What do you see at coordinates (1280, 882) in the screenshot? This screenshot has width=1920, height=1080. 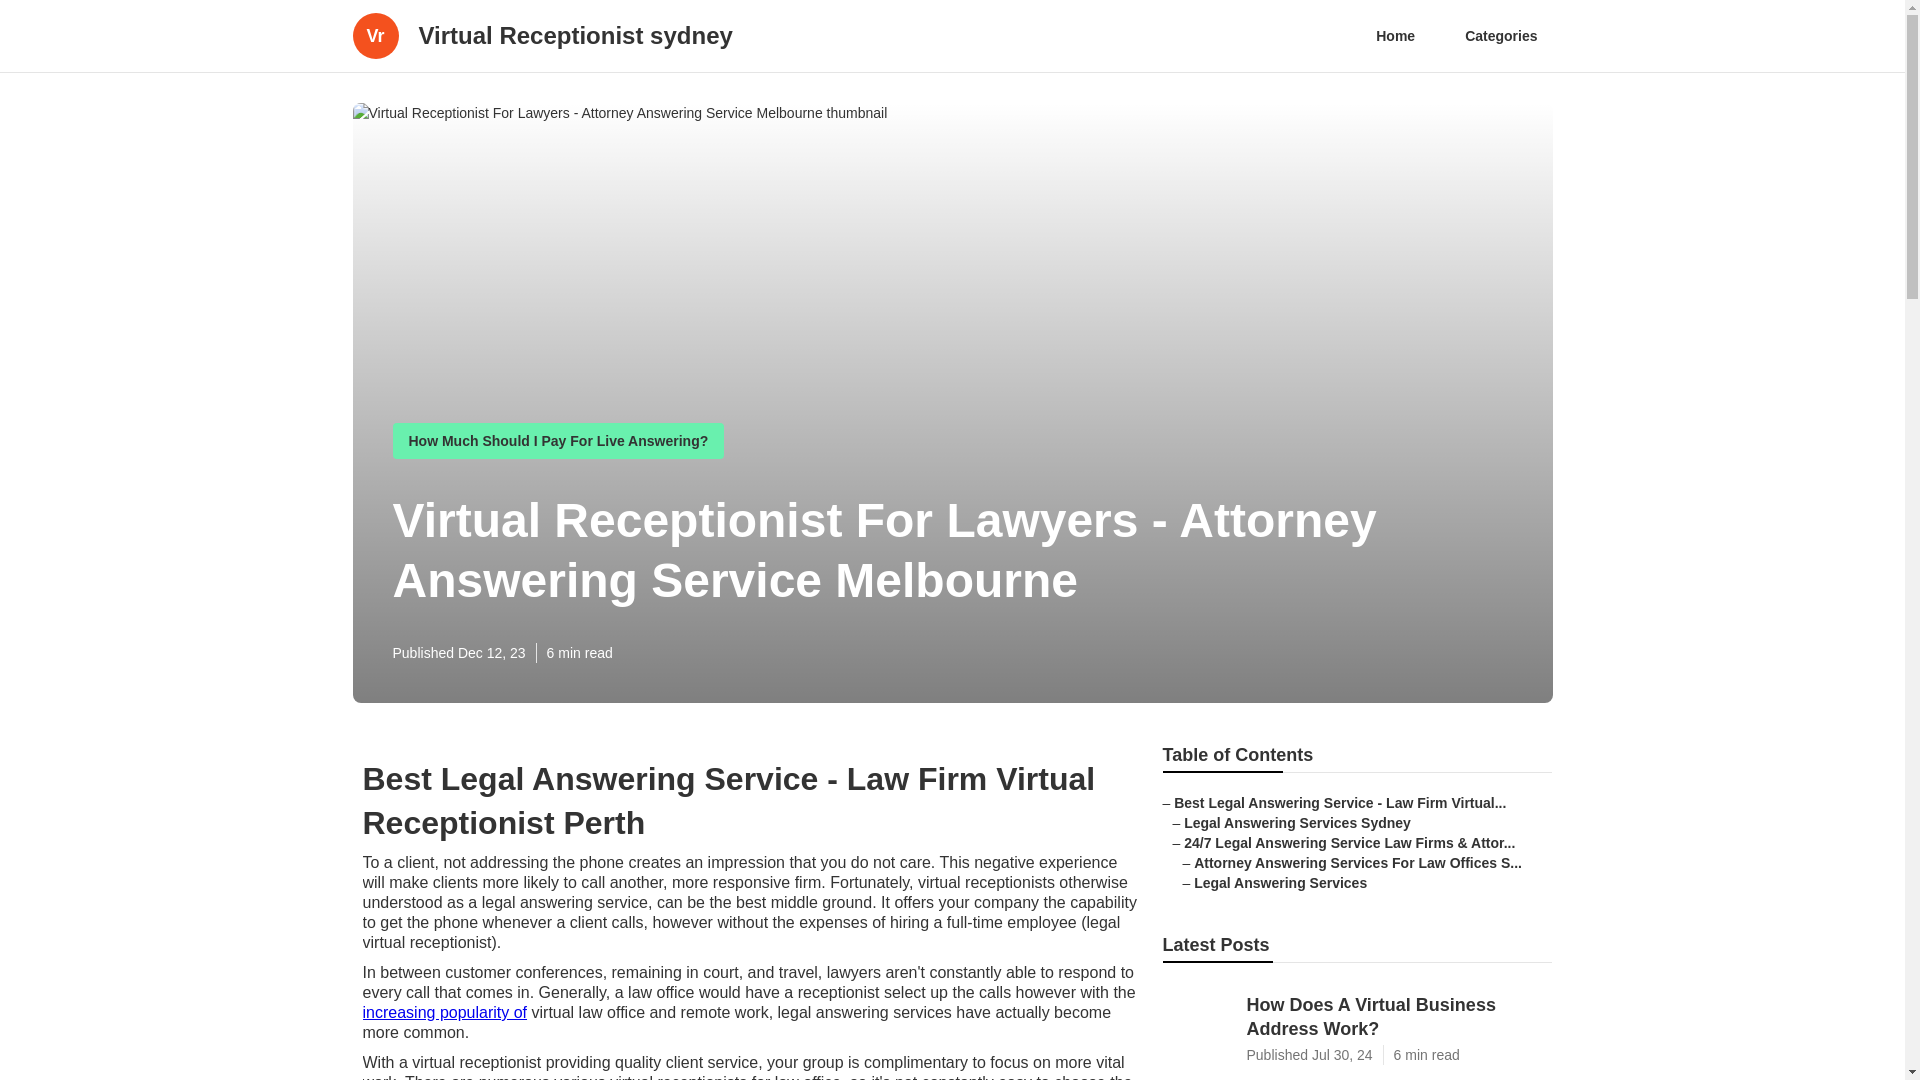 I see `Legal Answering Services` at bounding box center [1280, 882].